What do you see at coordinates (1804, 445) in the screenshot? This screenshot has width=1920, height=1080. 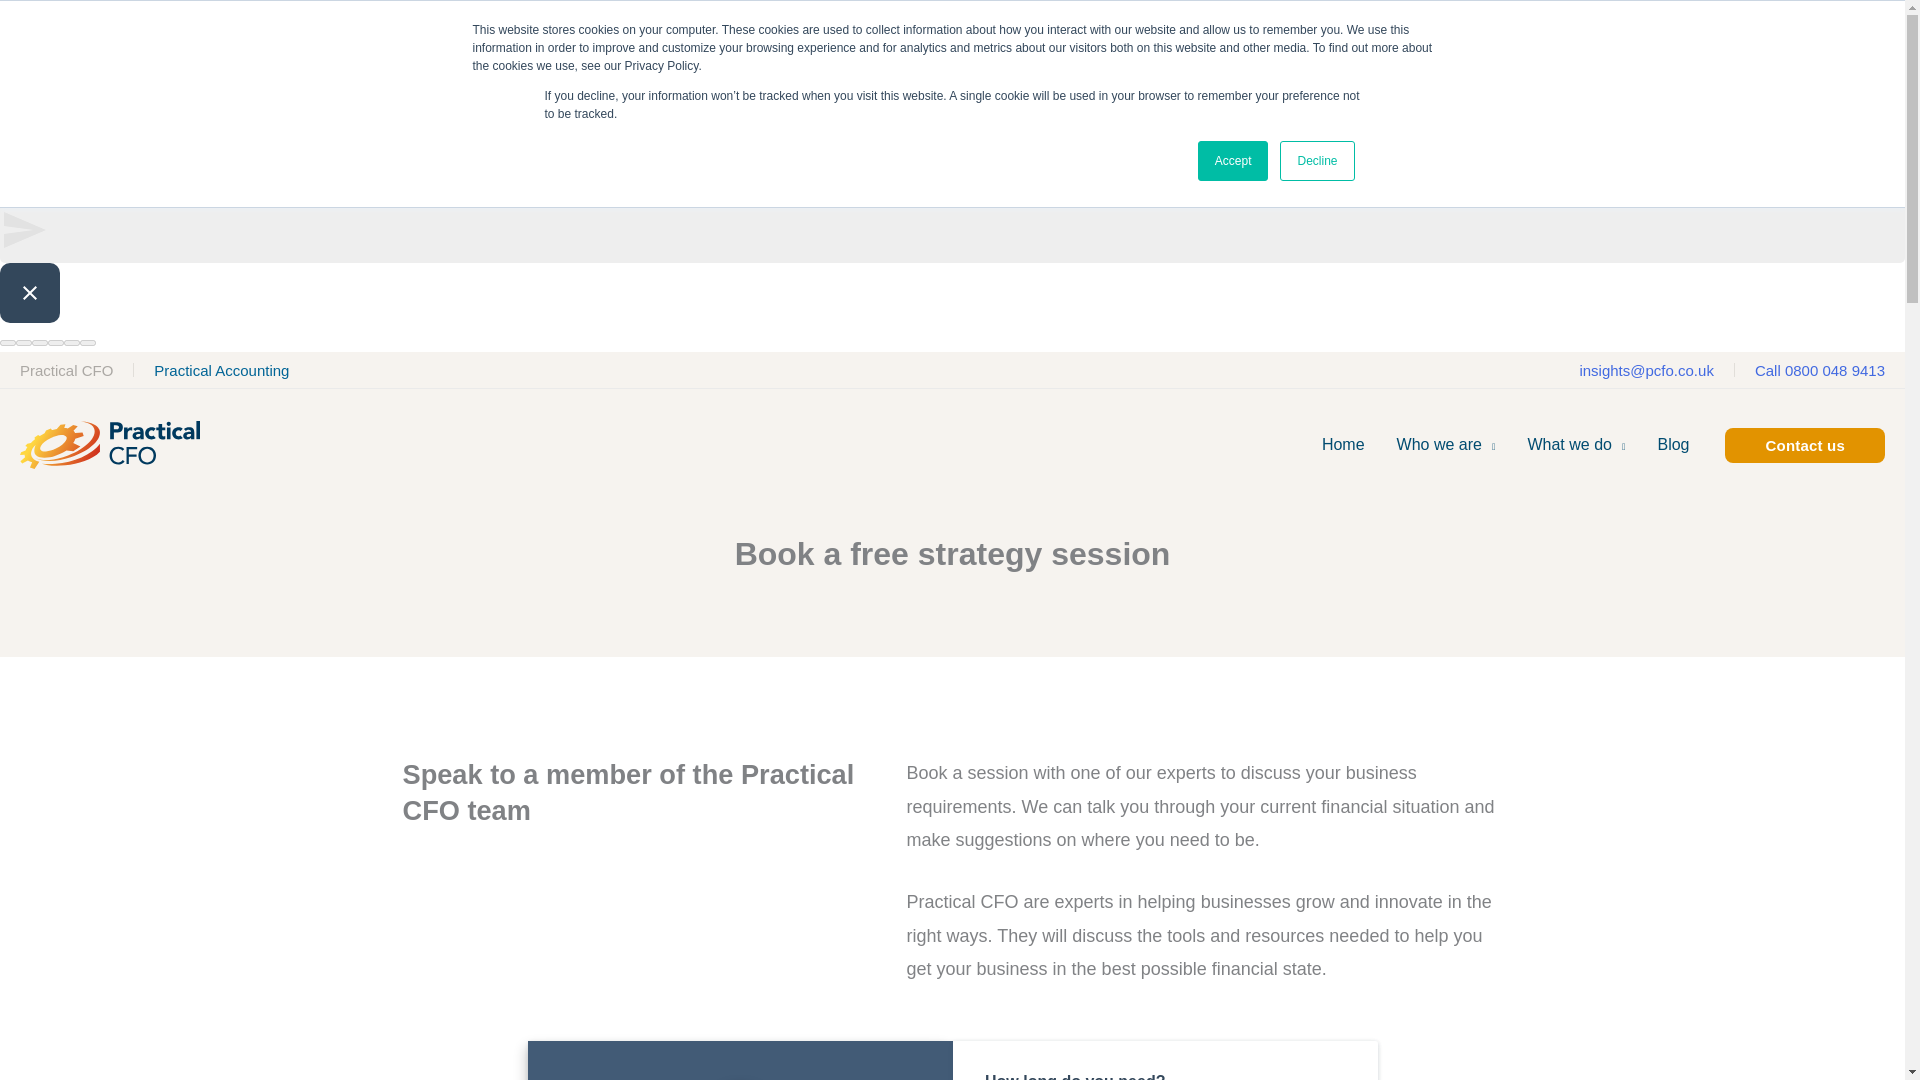 I see `Contact us` at bounding box center [1804, 445].